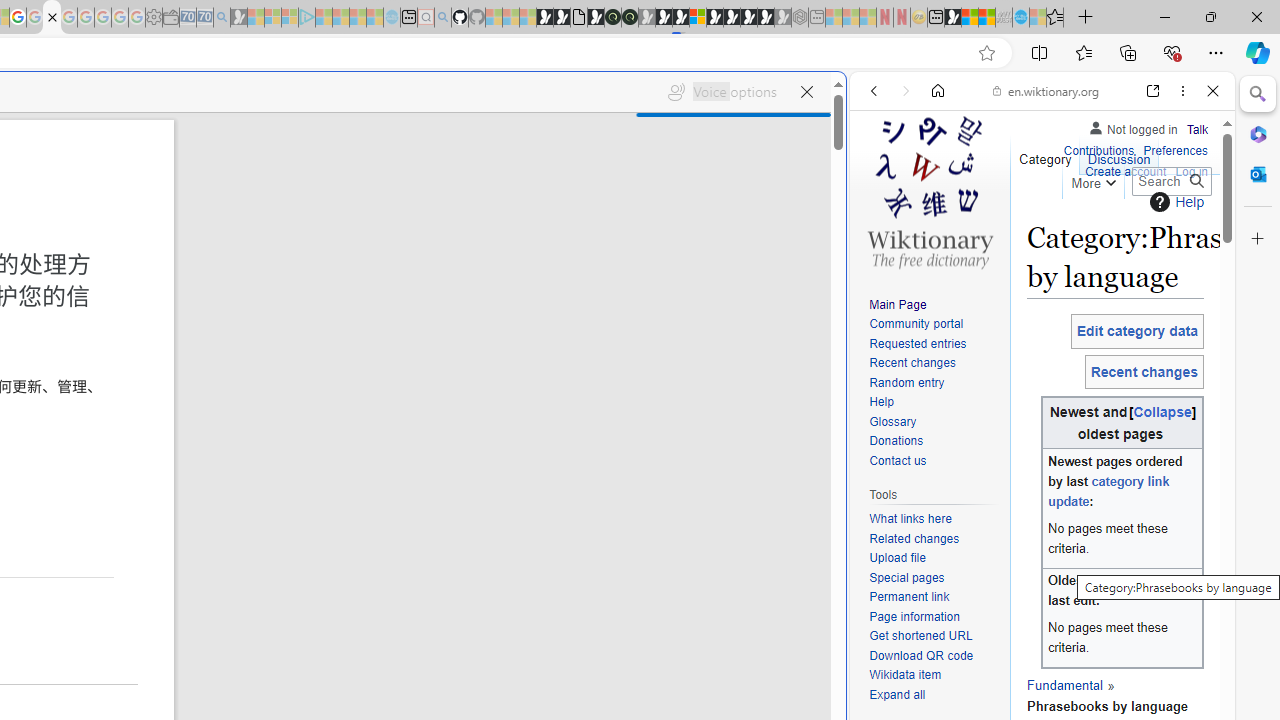 The width and height of the screenshot is (1280, 720). I want to click on What links here, so click(934, 519).